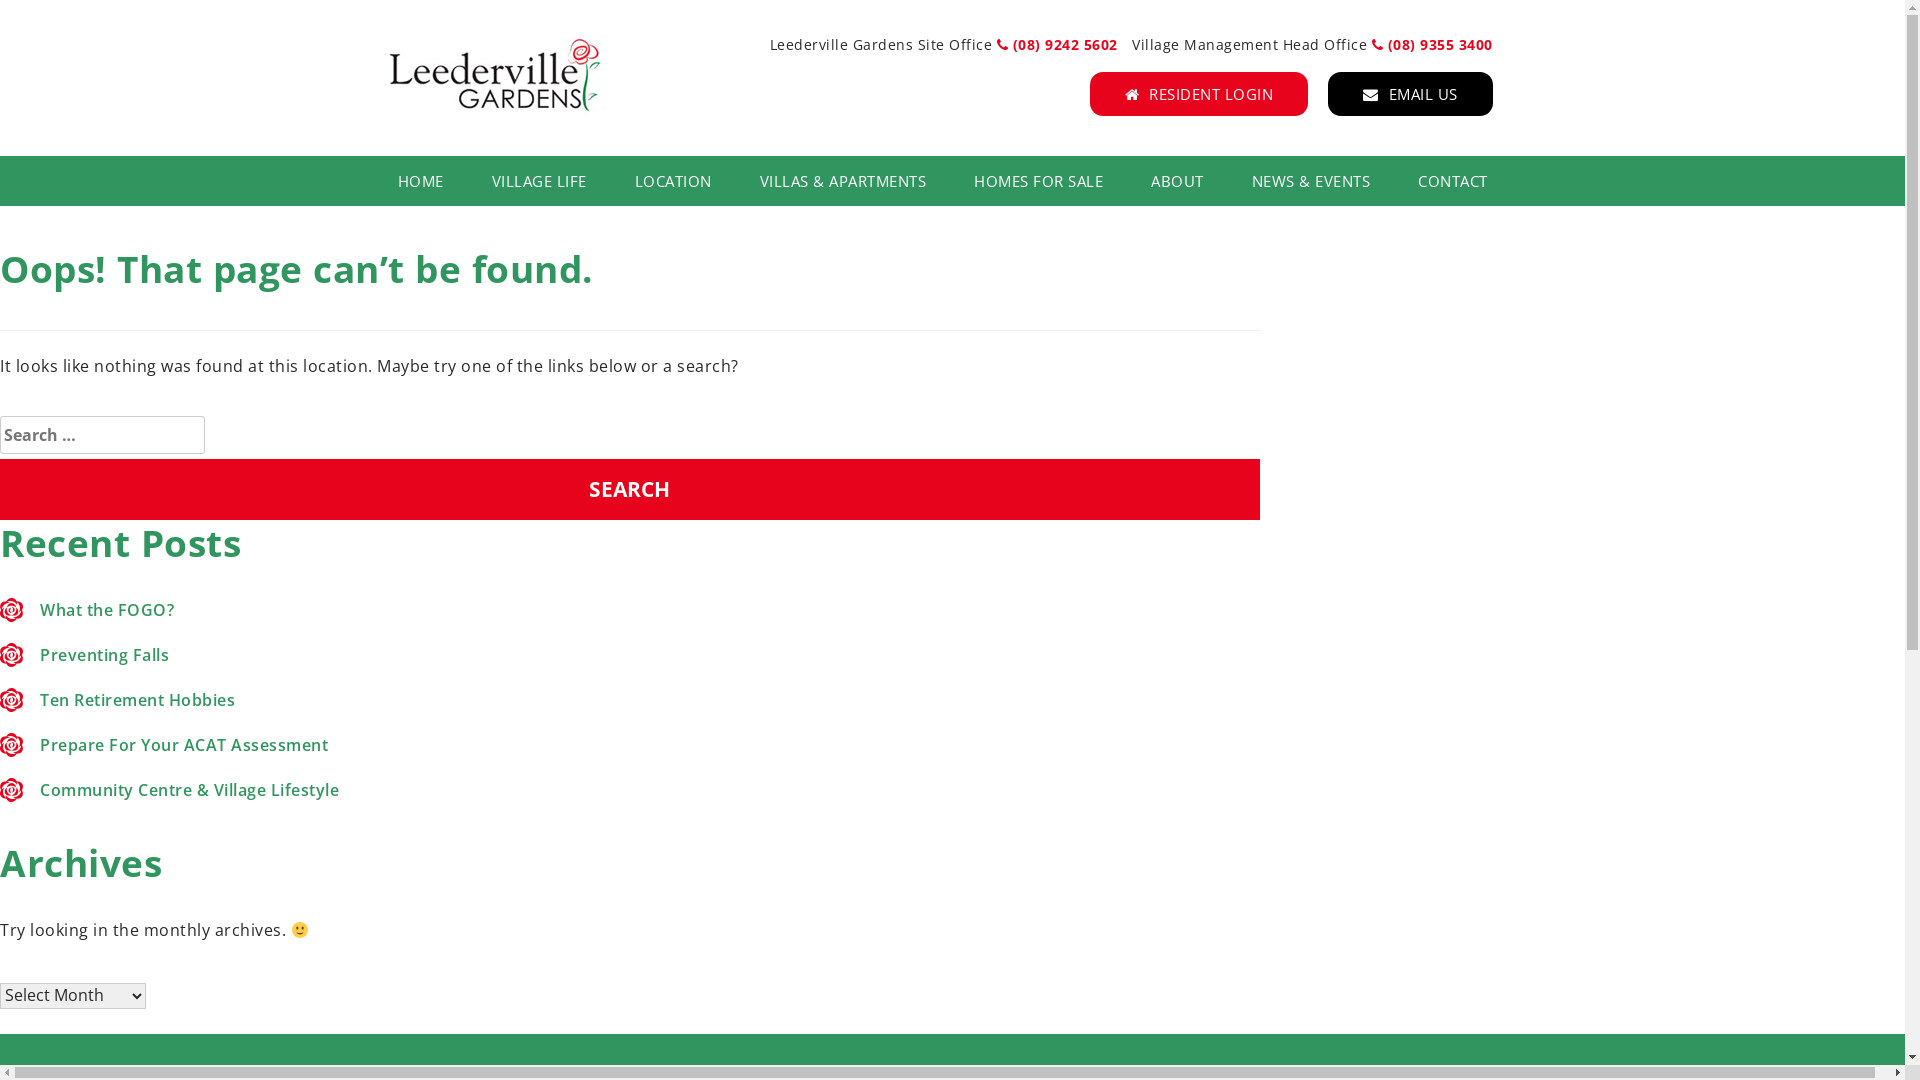 This screenshot has height=1080, width=1920. Describe the element at coordinates (672, 180) in the screenshot. I see `LOCATION` at that location.